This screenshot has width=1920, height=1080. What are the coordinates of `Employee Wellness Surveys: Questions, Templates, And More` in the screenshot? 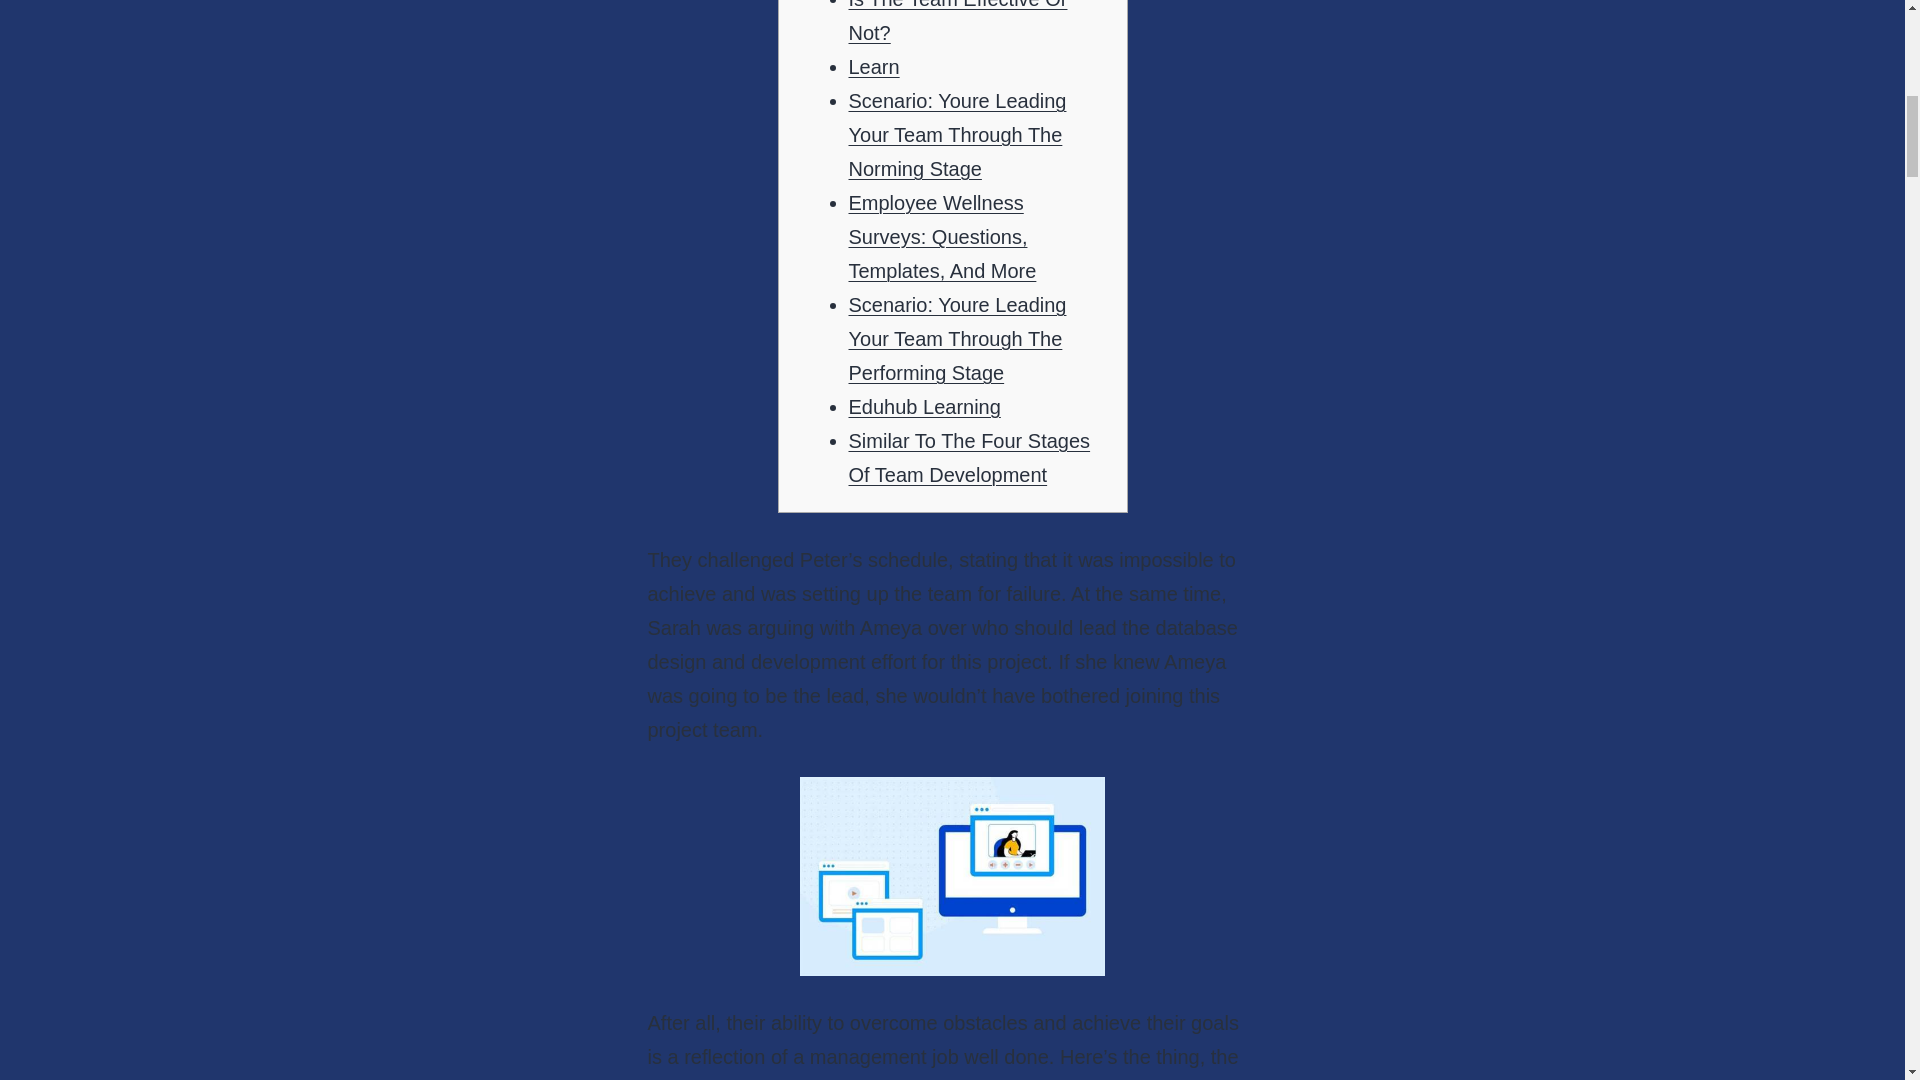 It's located at (942, 236).